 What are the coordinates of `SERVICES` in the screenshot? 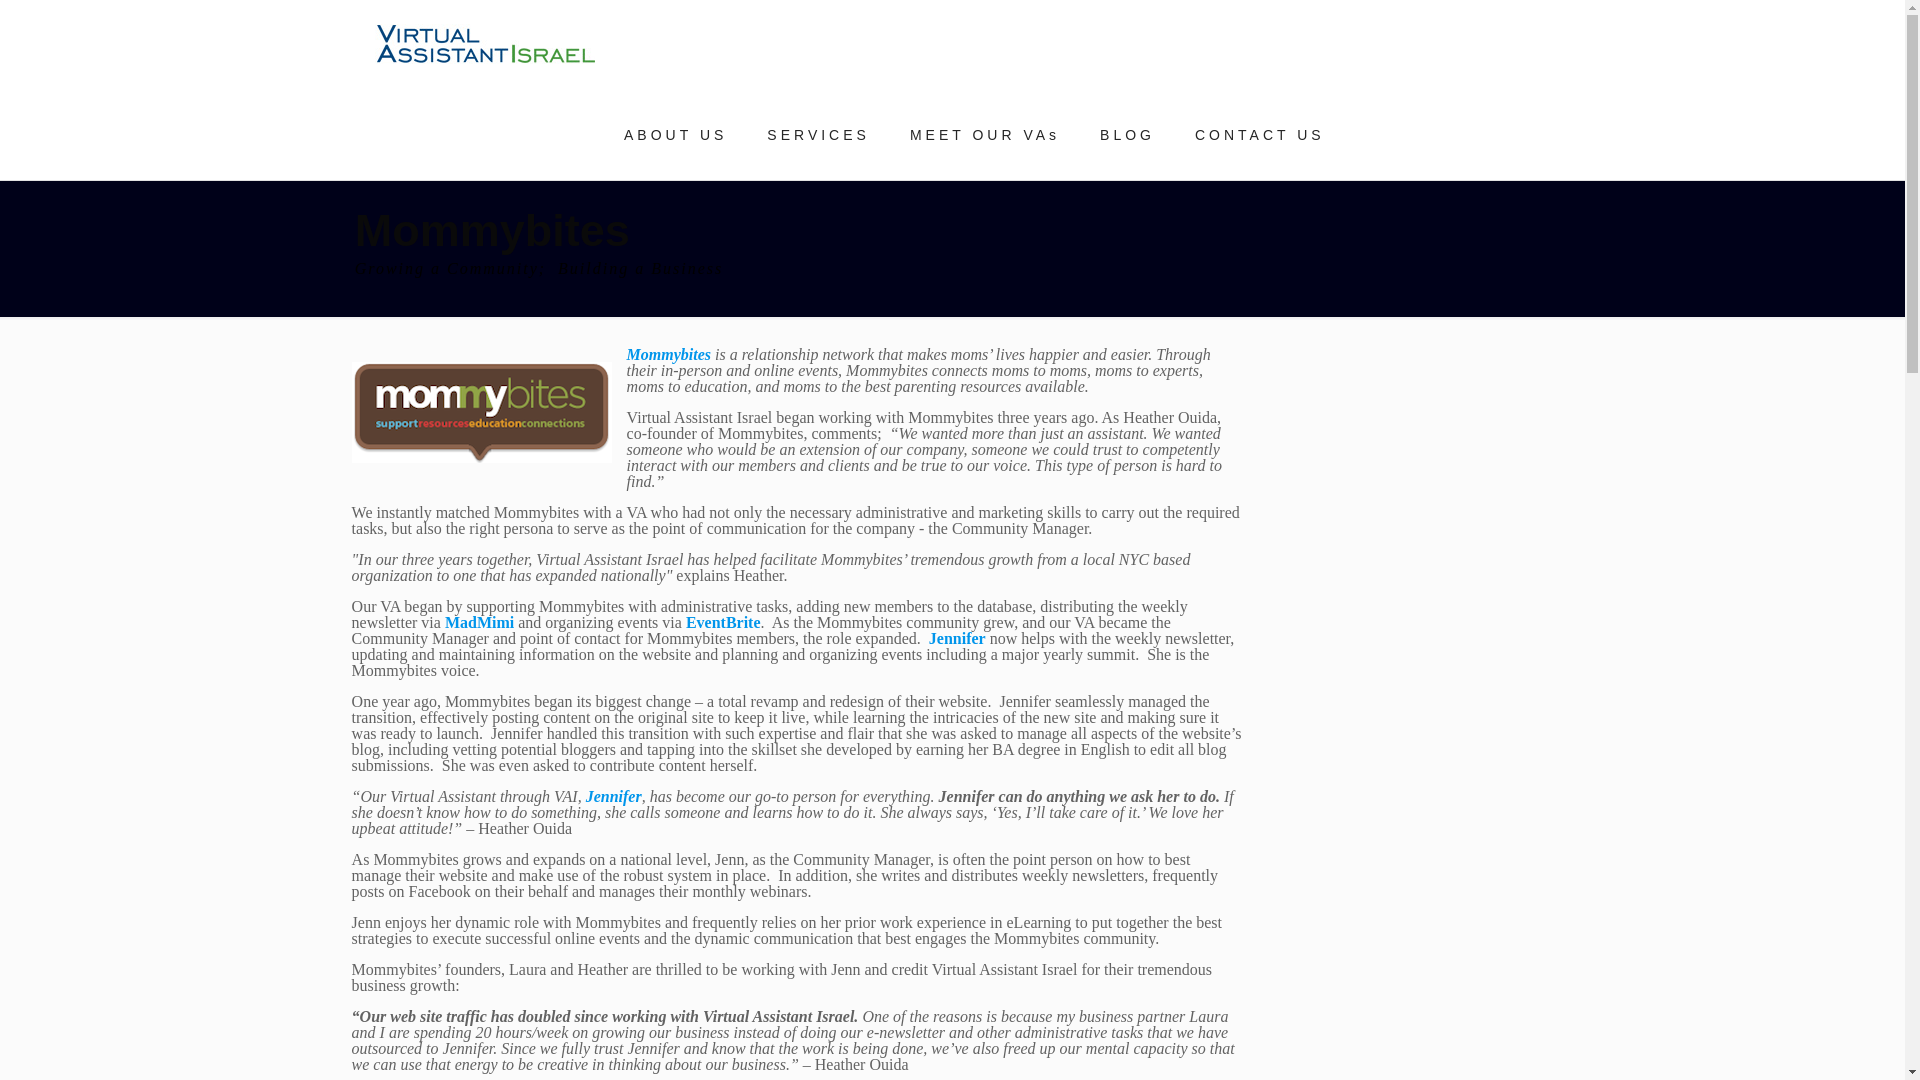 It's located at (818, 134).